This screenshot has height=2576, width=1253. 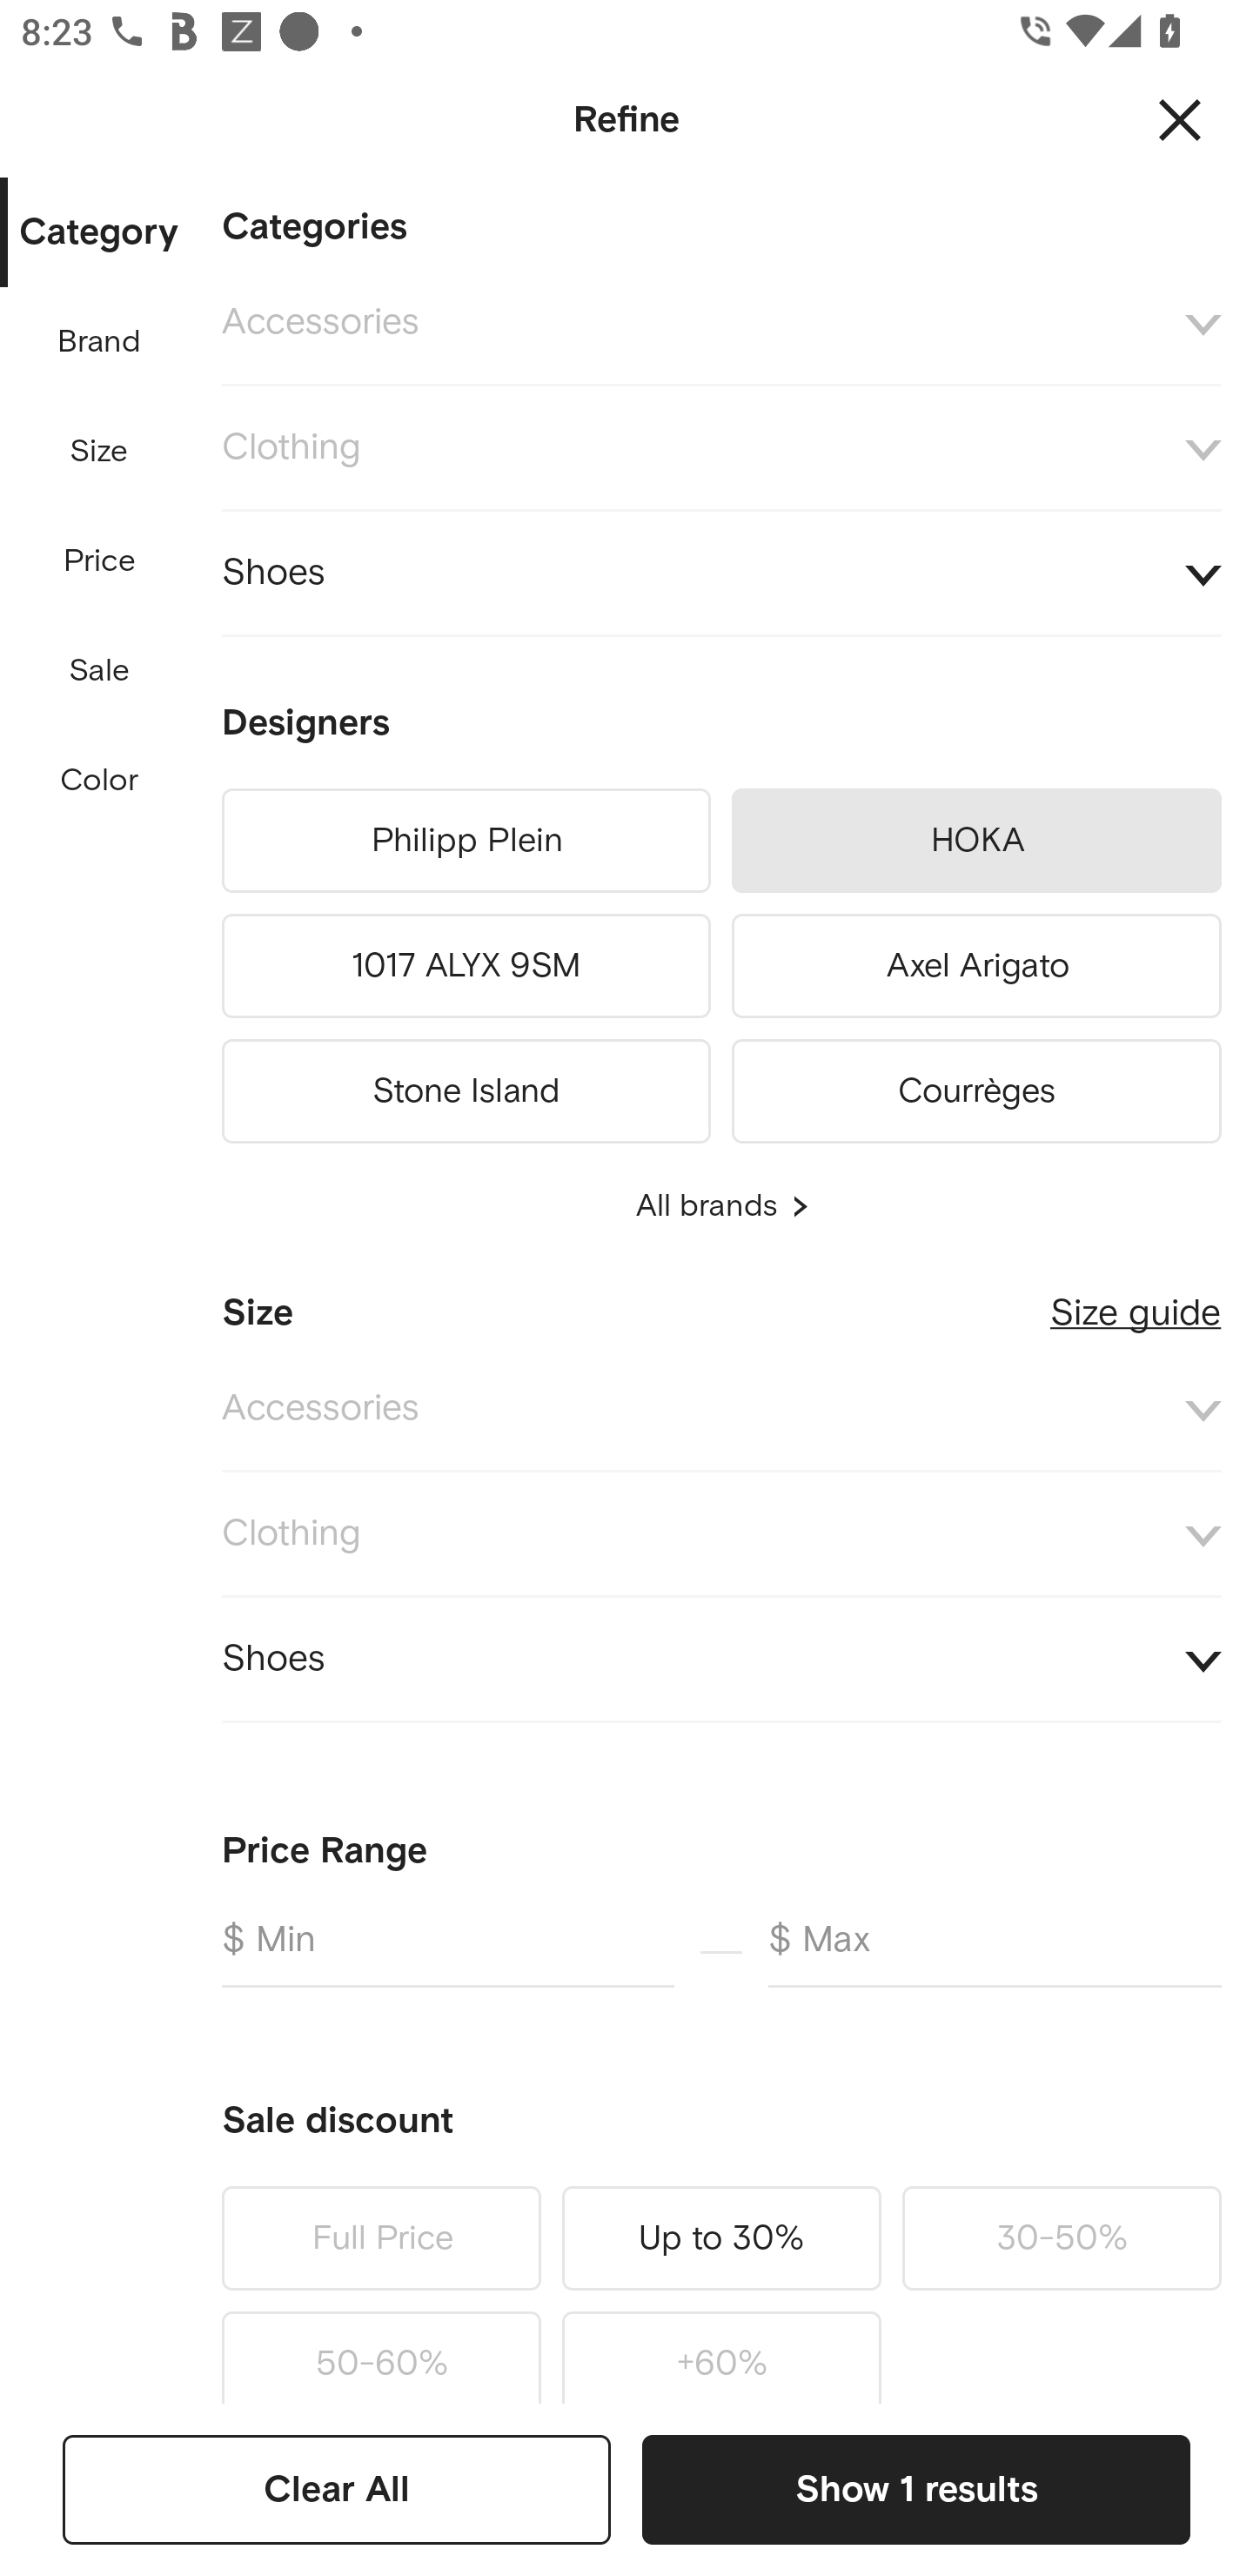 What do you see at coordinates (466, 1086) in the screenshot?
I see `Stone Island` at bounding box center [466, 1086].